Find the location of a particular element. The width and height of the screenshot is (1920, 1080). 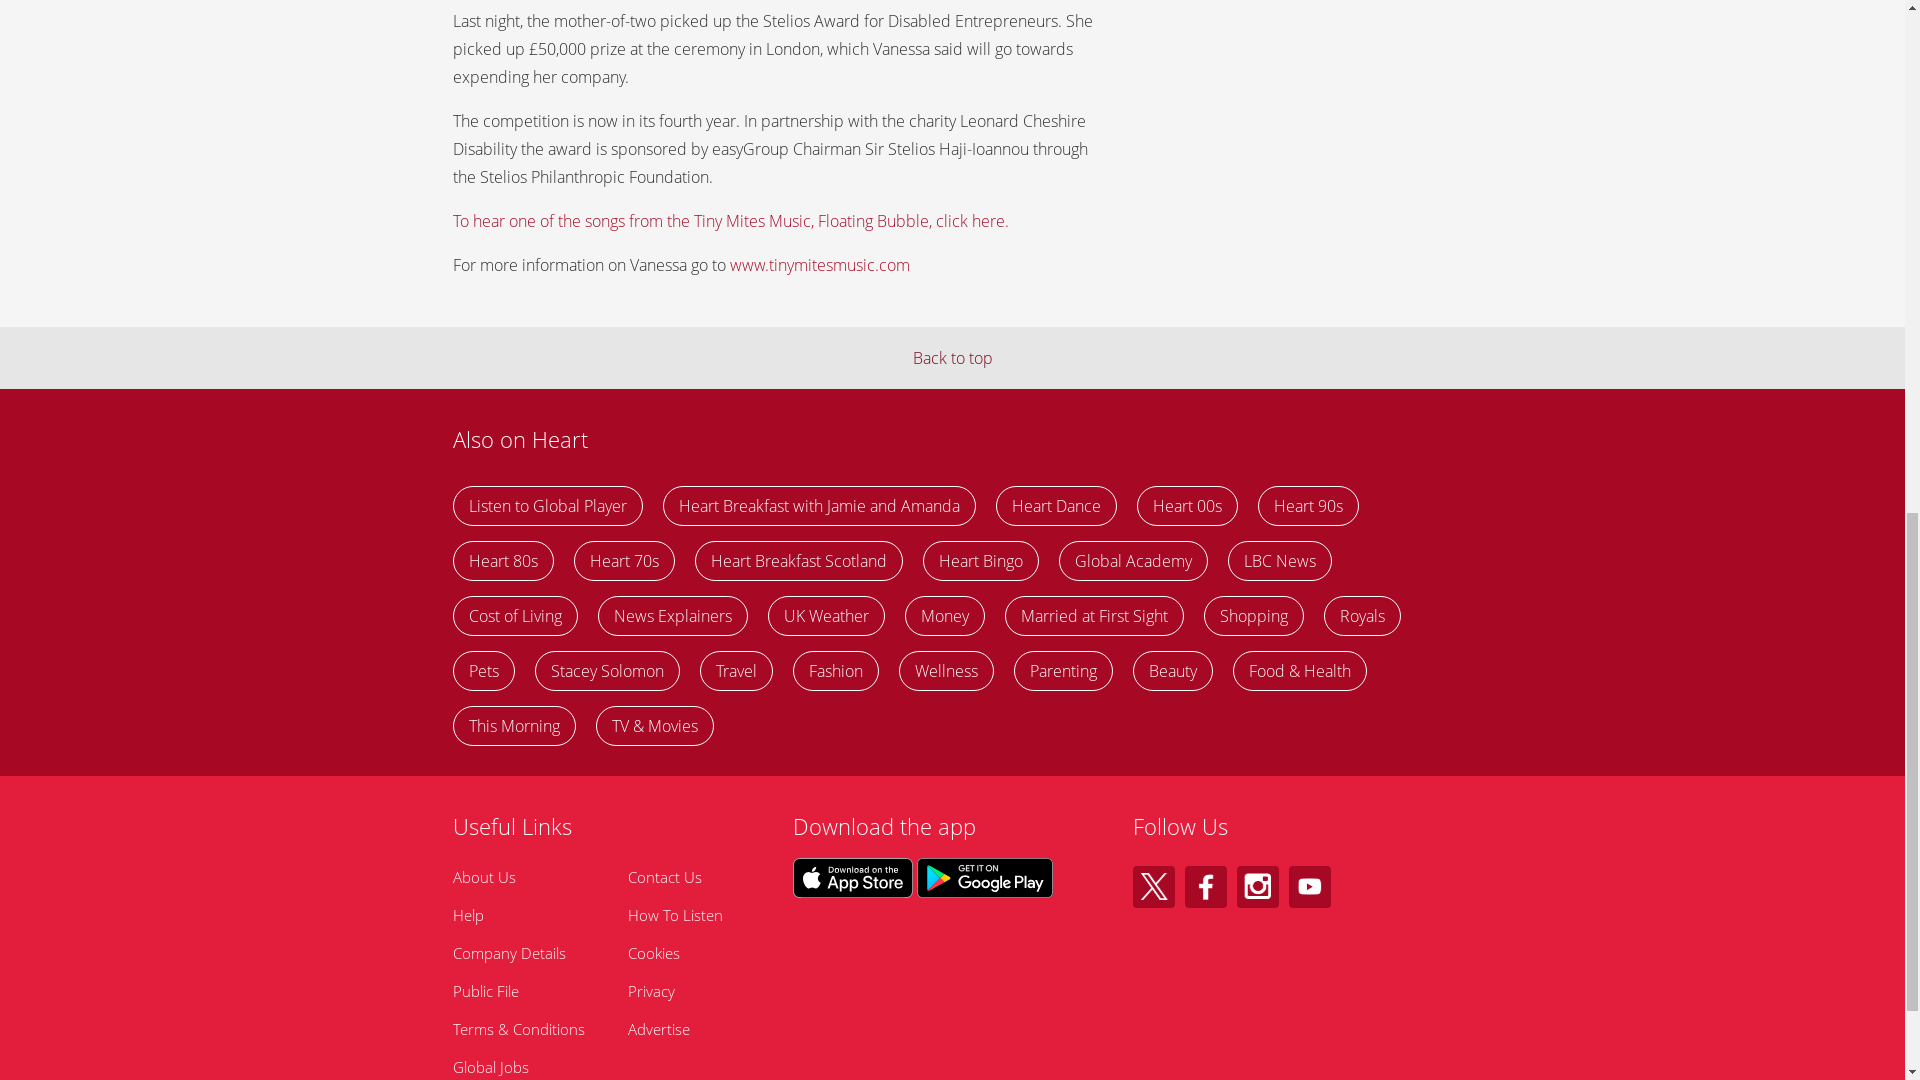

Back to top is located at coordinates (952, 358).